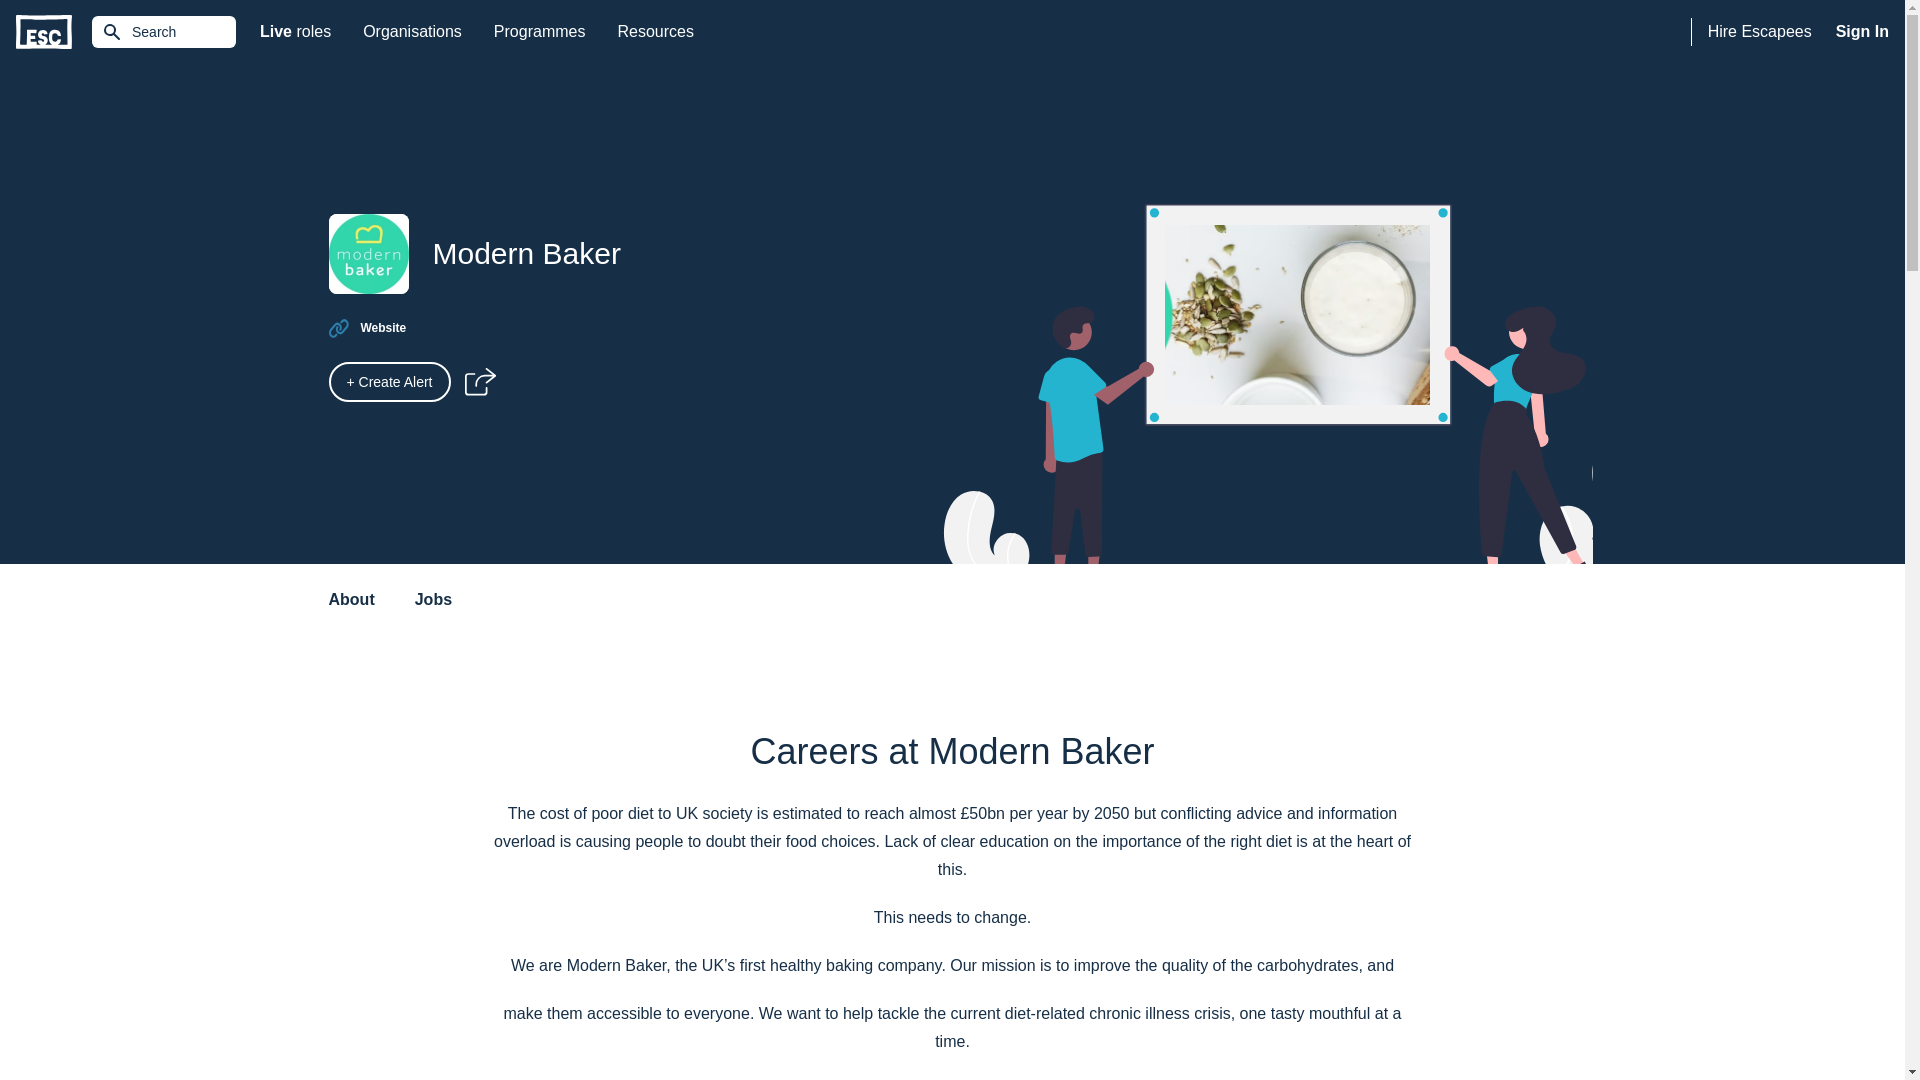 This screenshot has width=1920, height=1080. I want to click on Sign In, so click(1862, 32).